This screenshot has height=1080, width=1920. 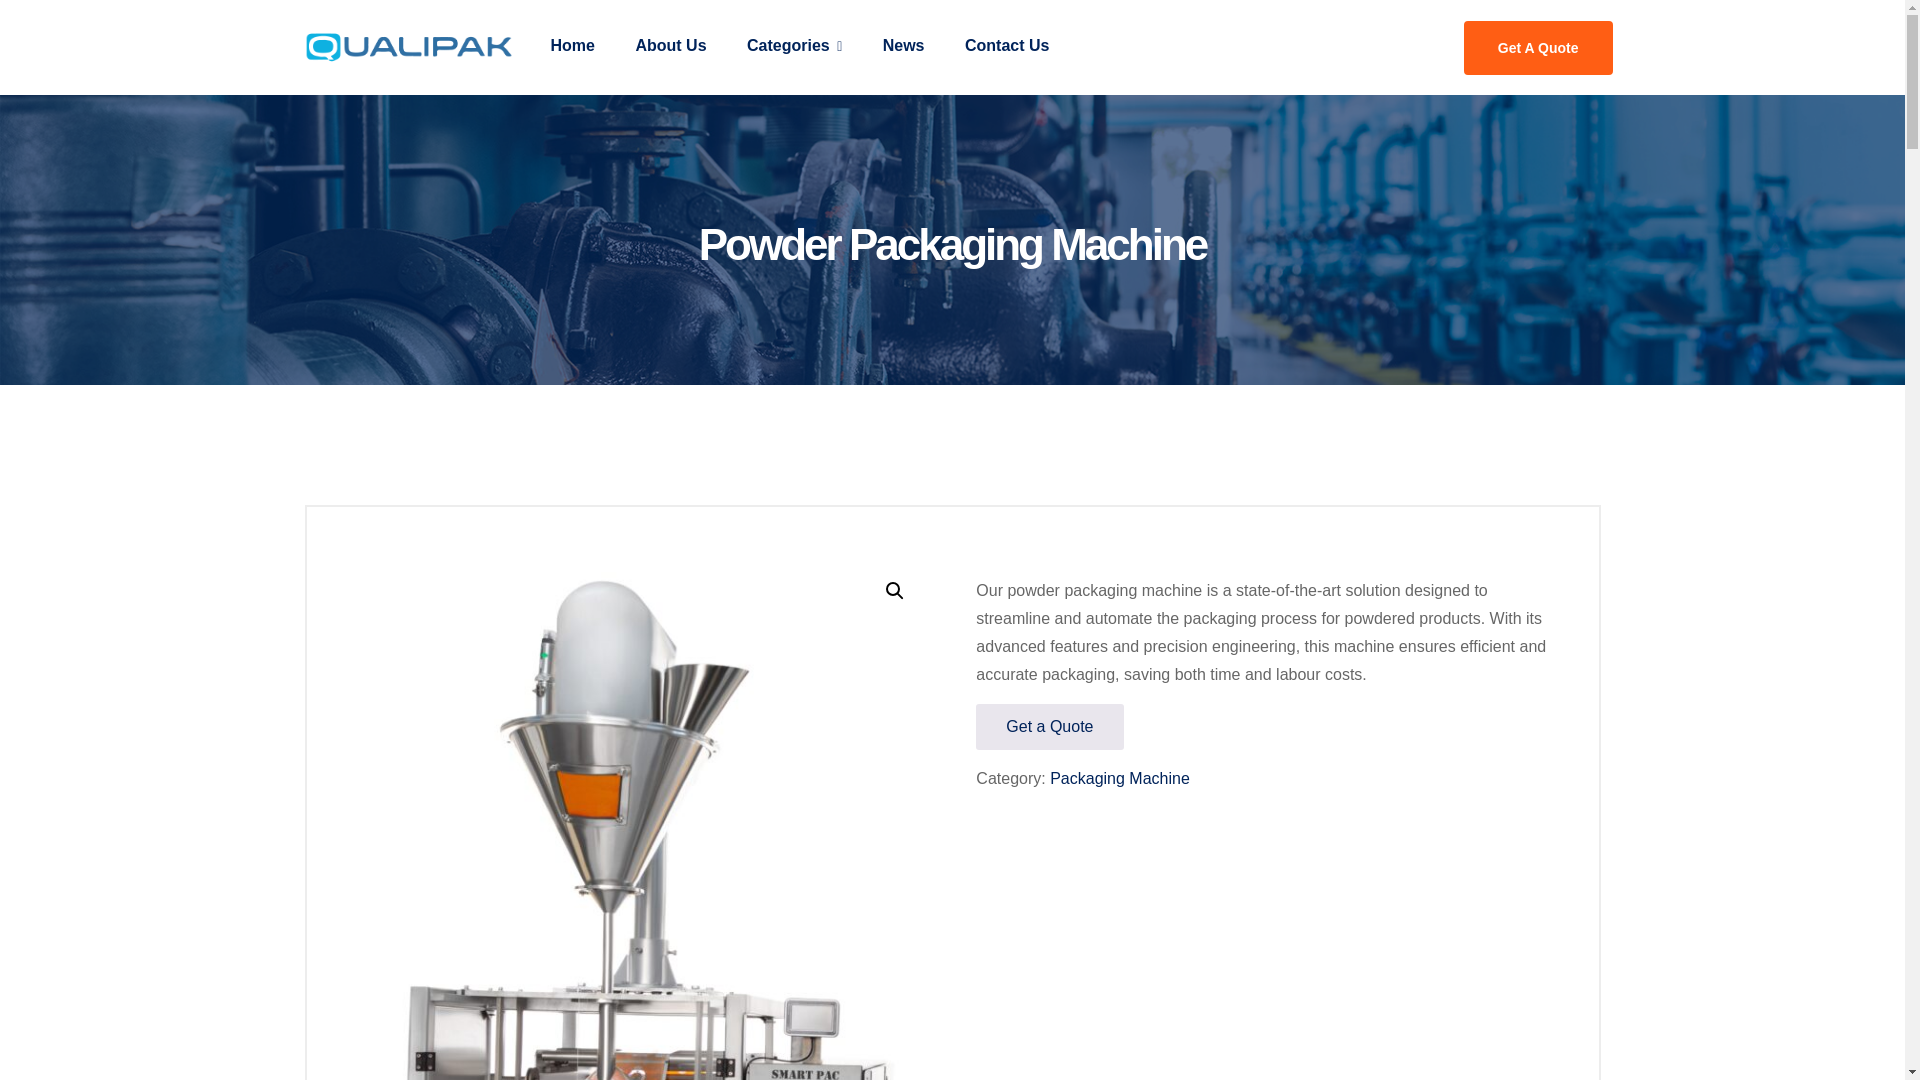 What do you see at coordinates (1006, 46) in the screenshot?
I see `Contact Us` at bounding box center [1006, 46].